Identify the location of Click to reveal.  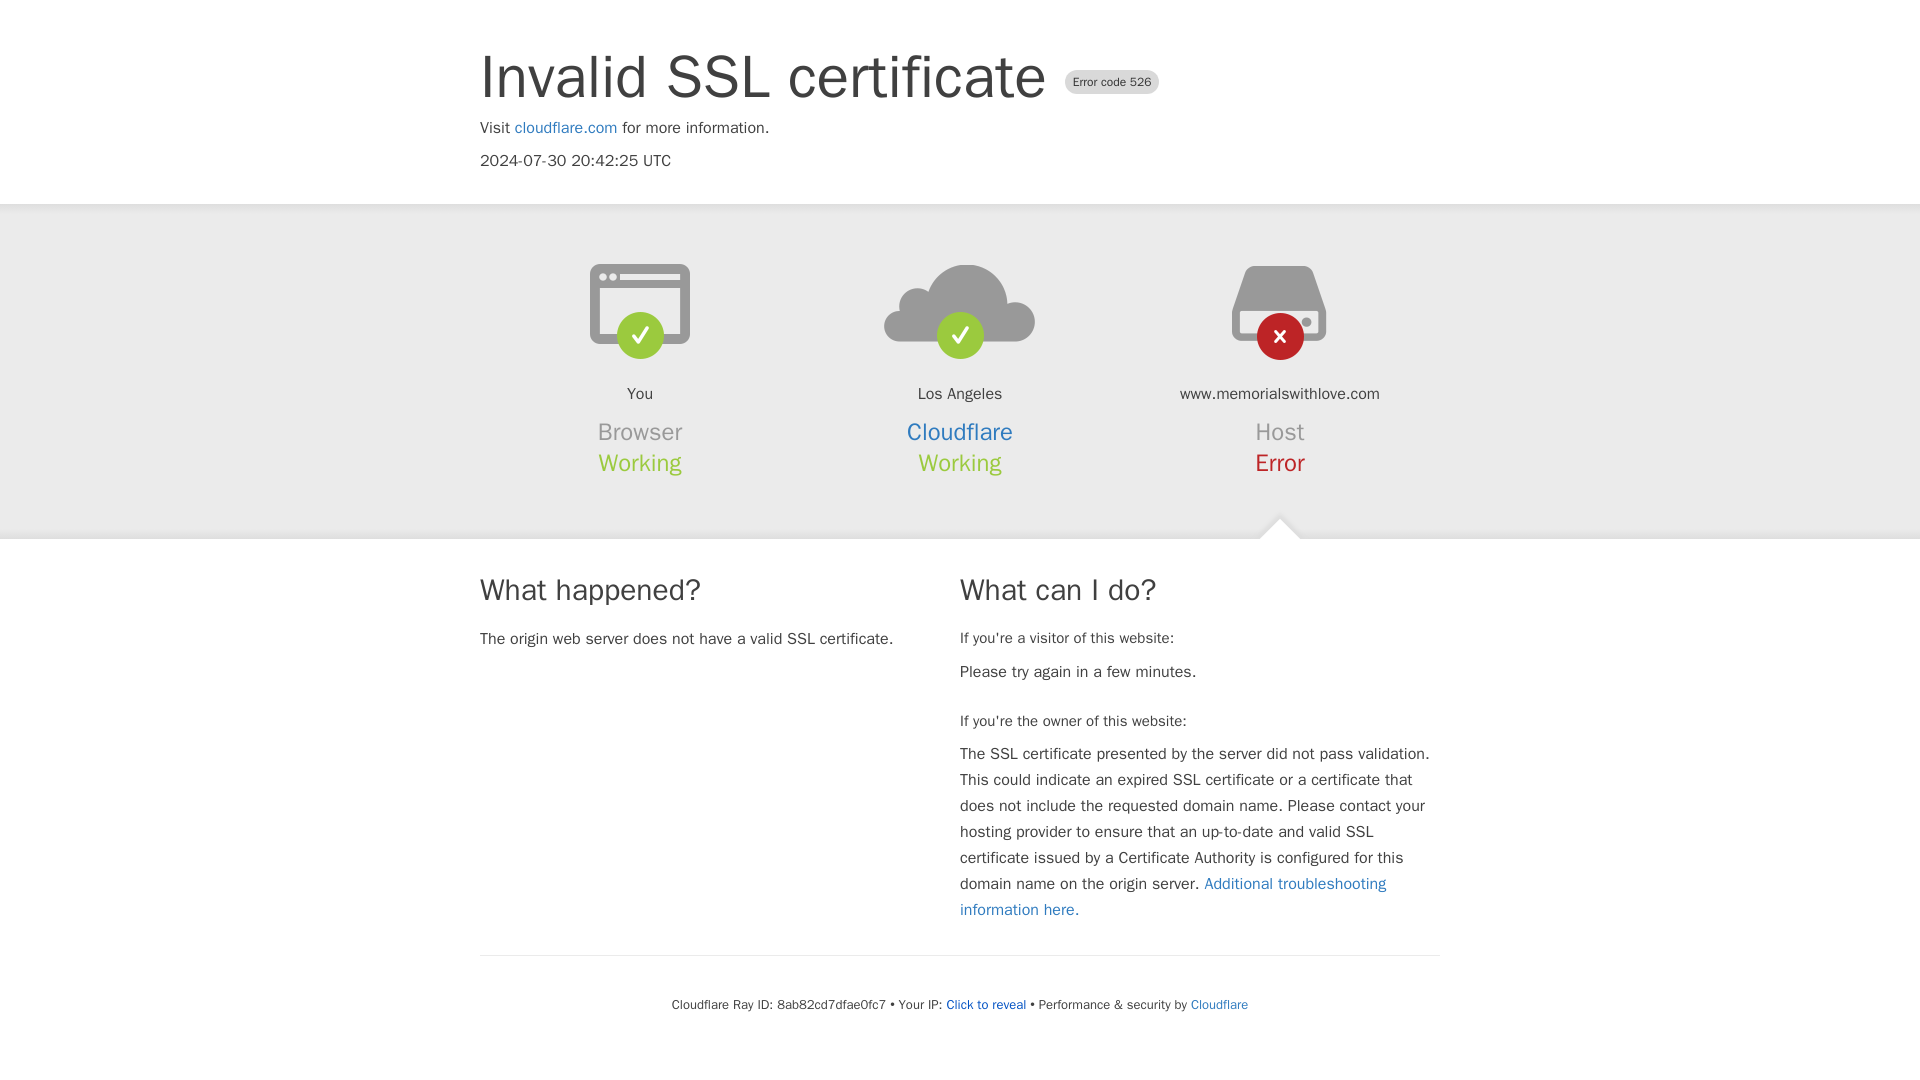
(986, 1004).